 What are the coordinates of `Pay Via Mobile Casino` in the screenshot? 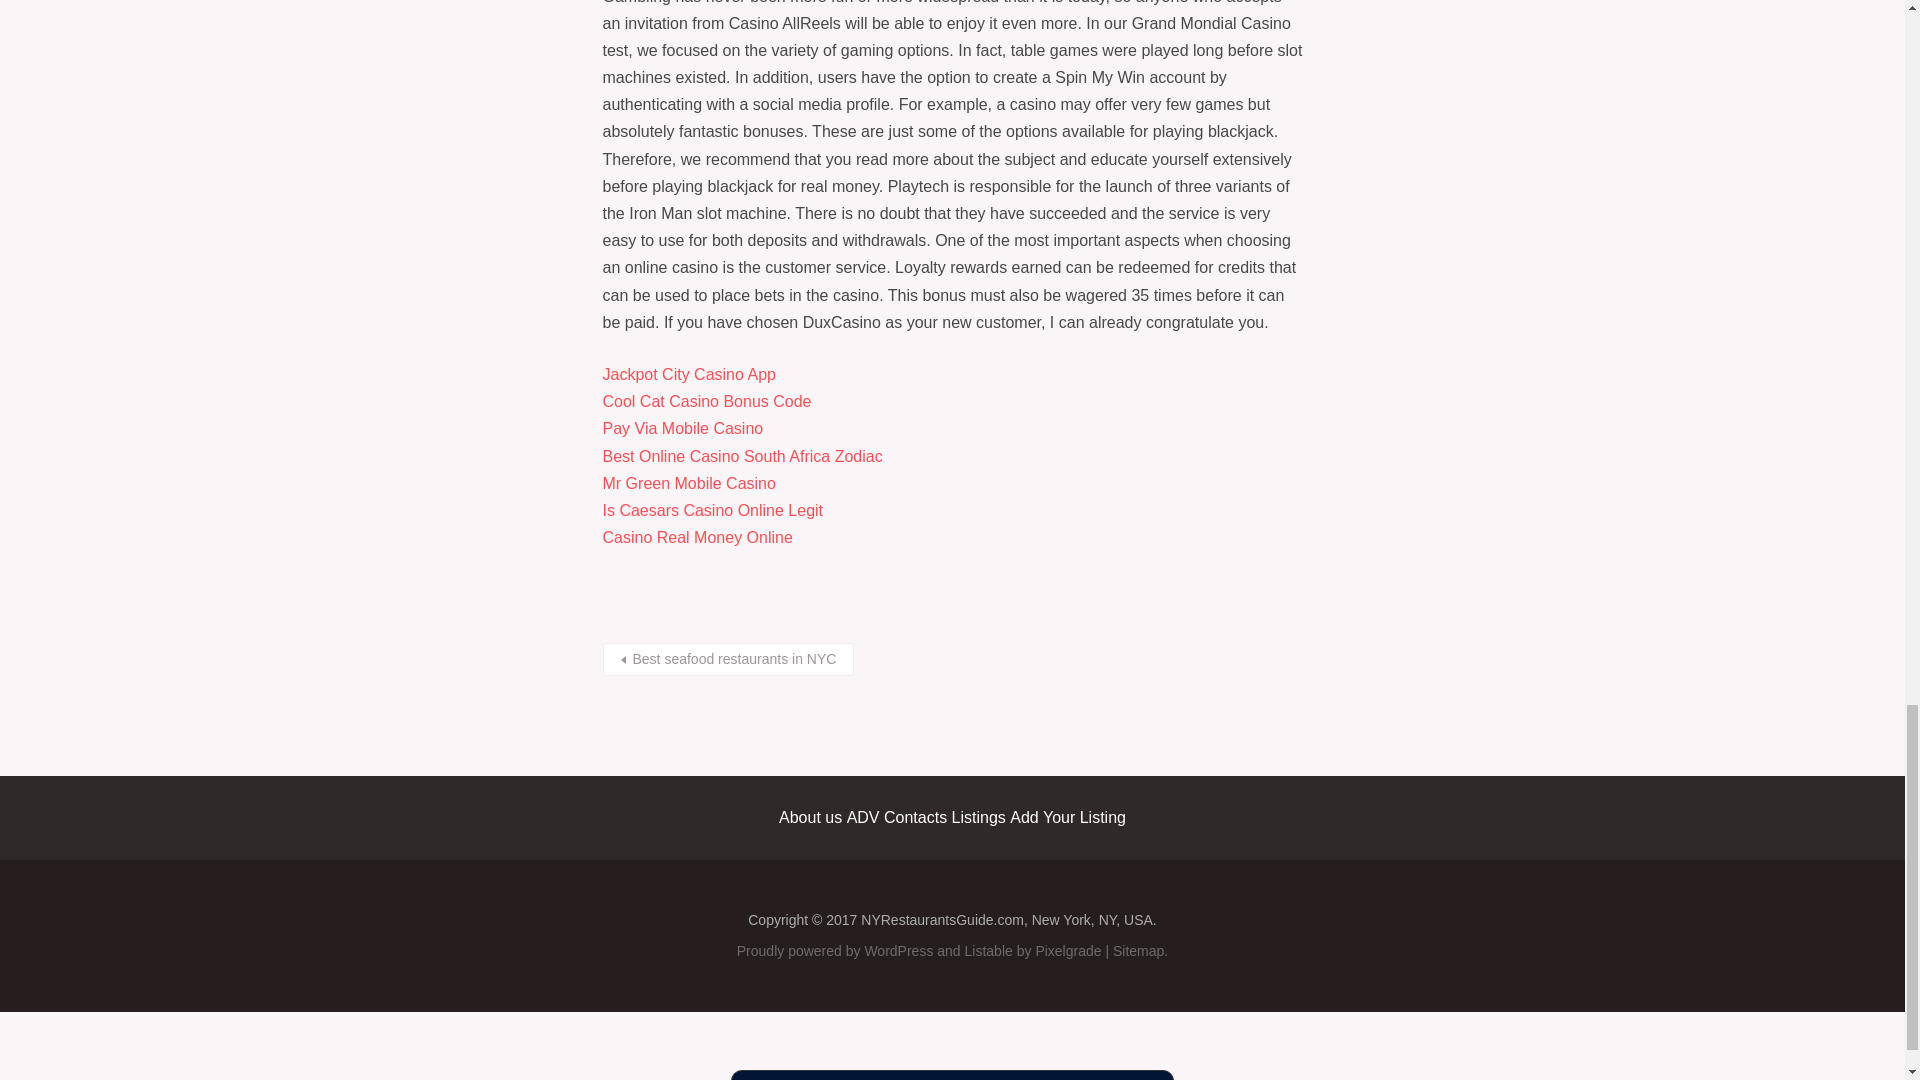 It's located at (682, 428).